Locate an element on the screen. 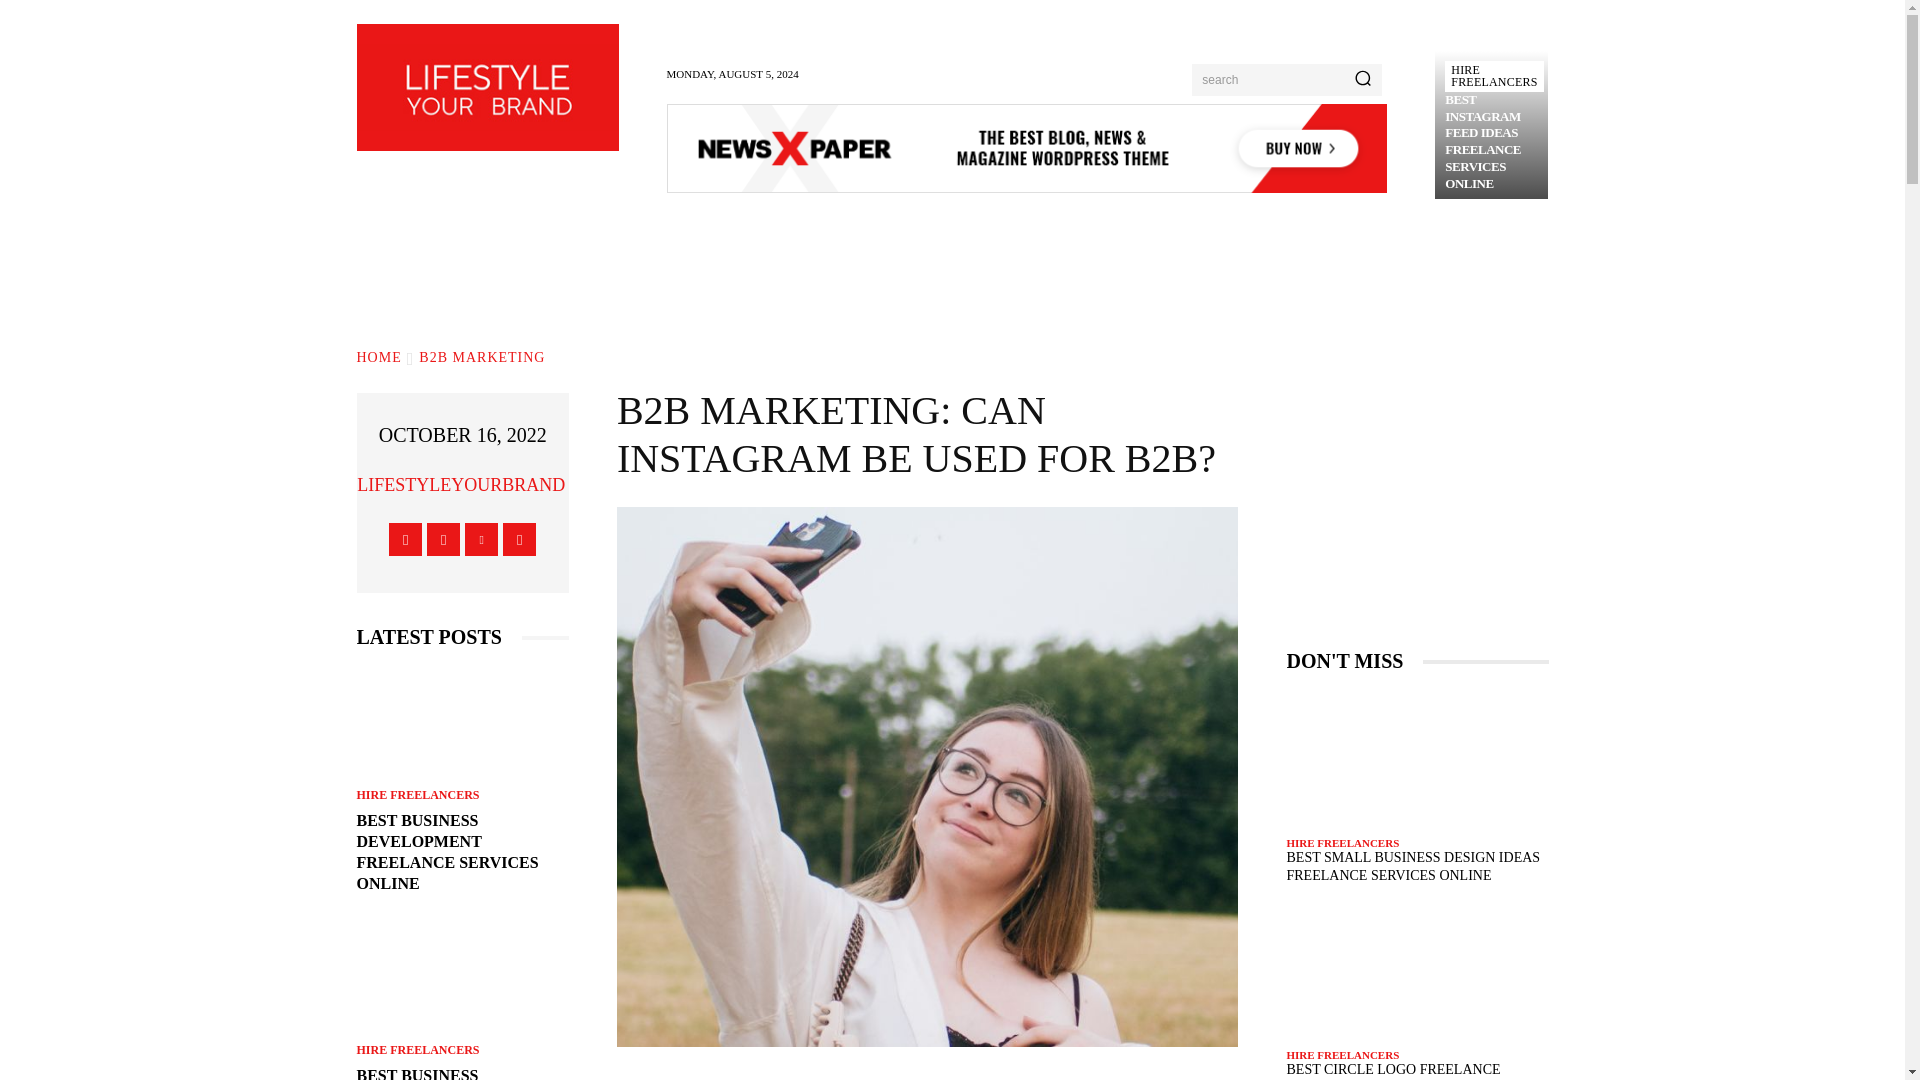  Twitter is located at coordinates (480, 539).